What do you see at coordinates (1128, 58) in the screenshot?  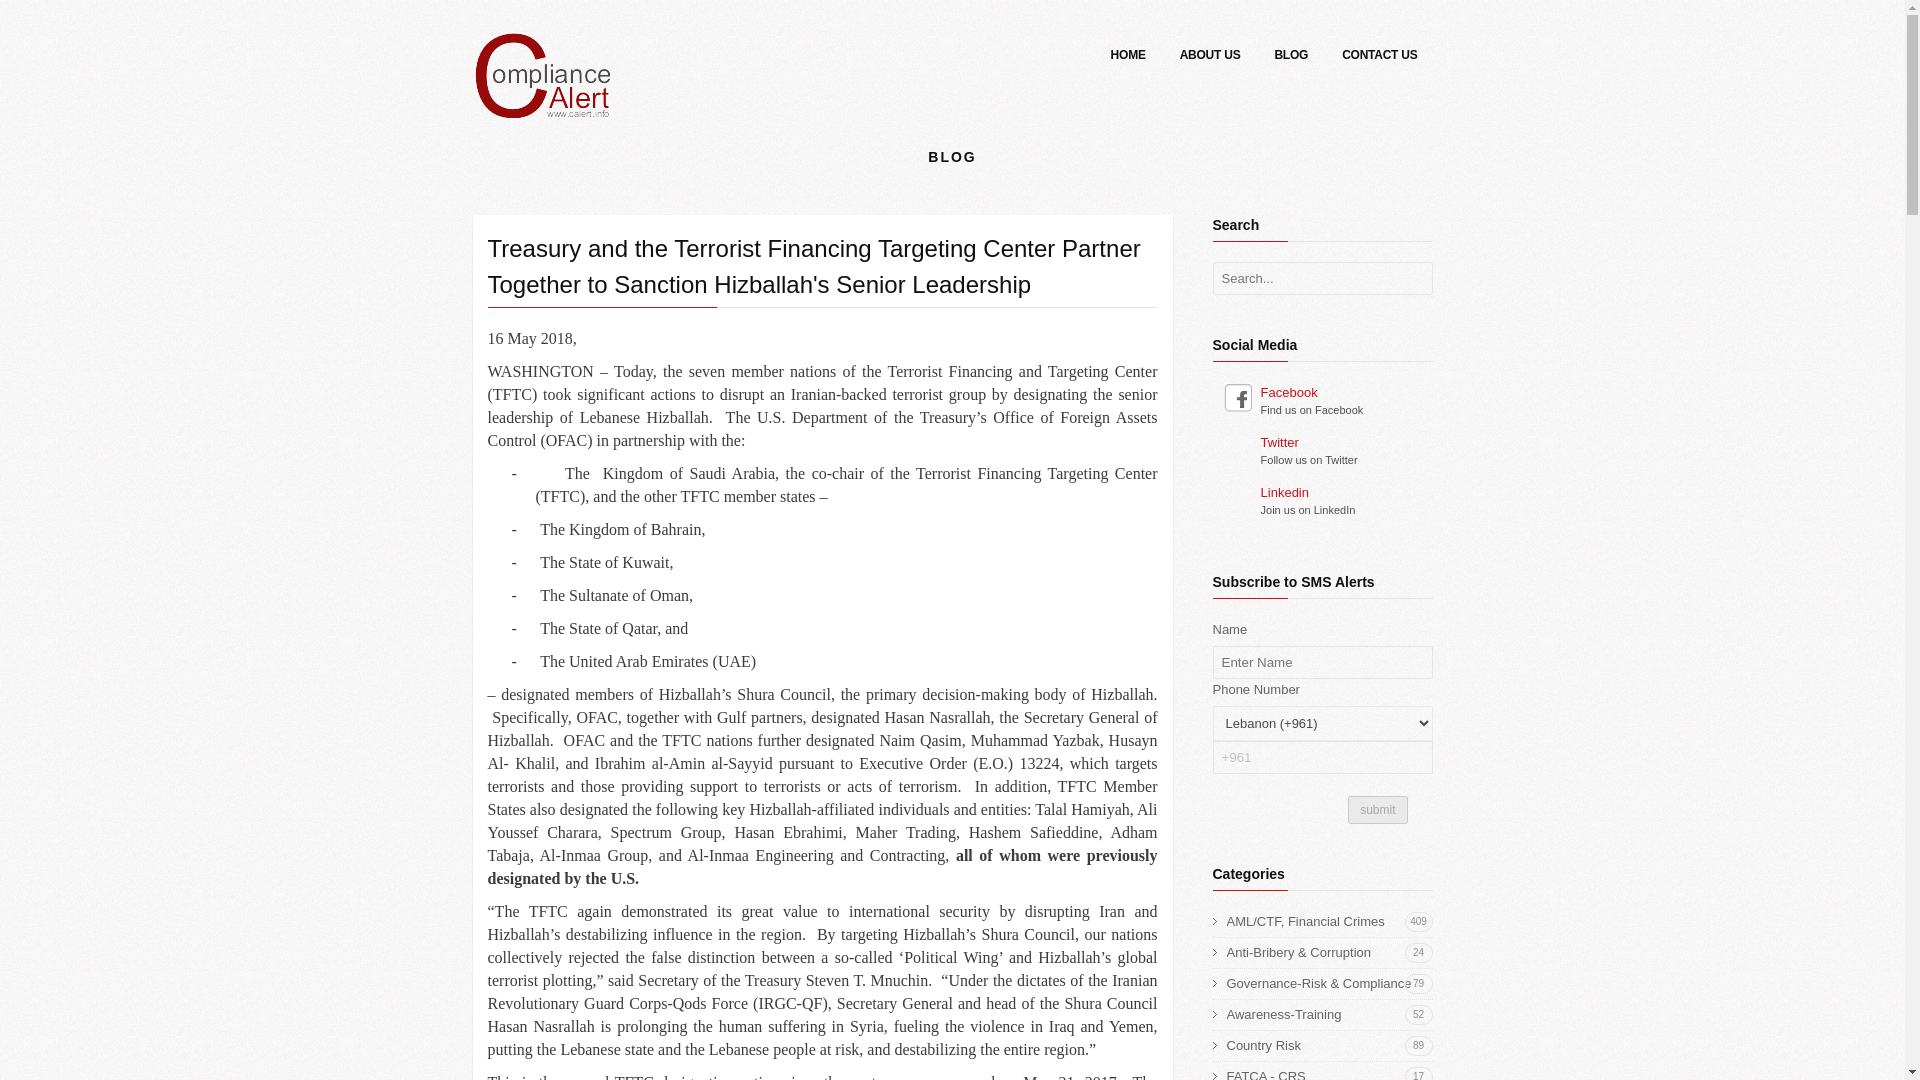 I see `BLOG` at bounding box center [1128, 58].